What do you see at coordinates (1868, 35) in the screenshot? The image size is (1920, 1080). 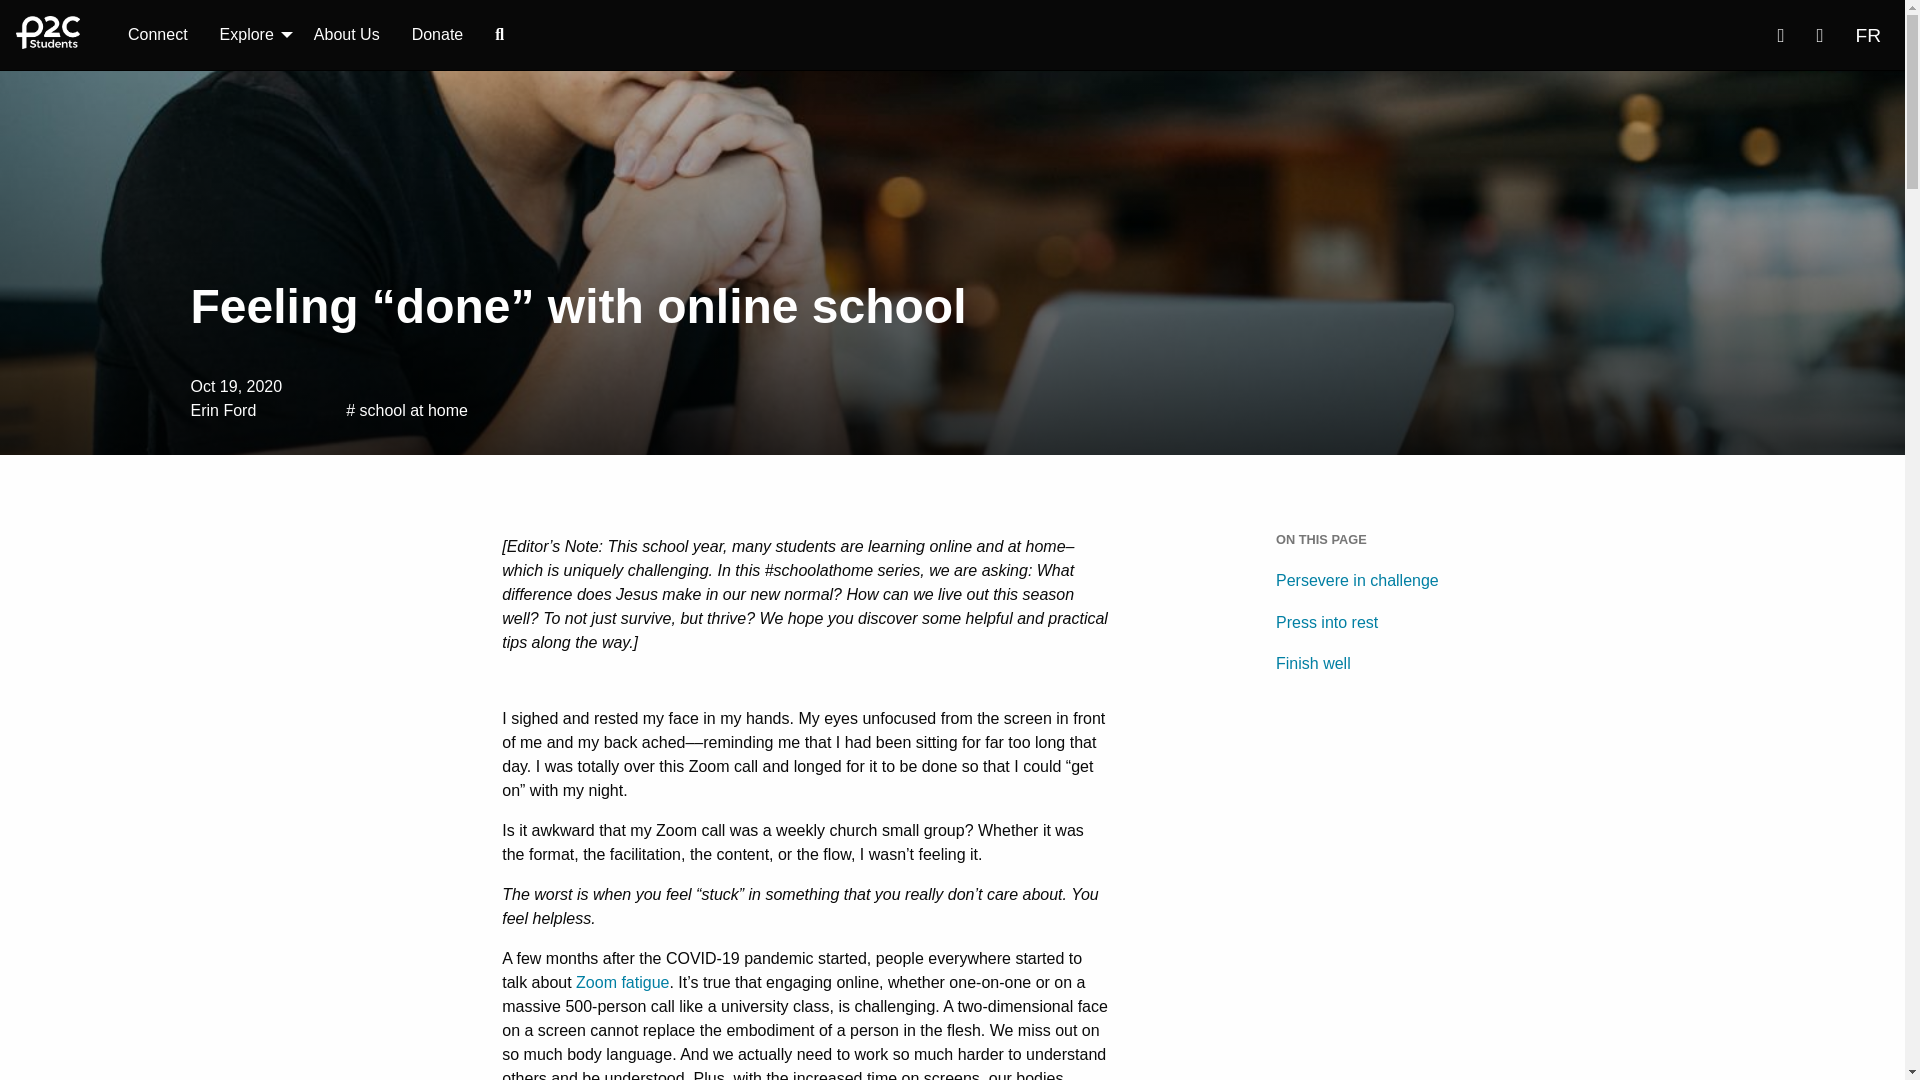 I see `FR` at bounding box center [1868, 35].